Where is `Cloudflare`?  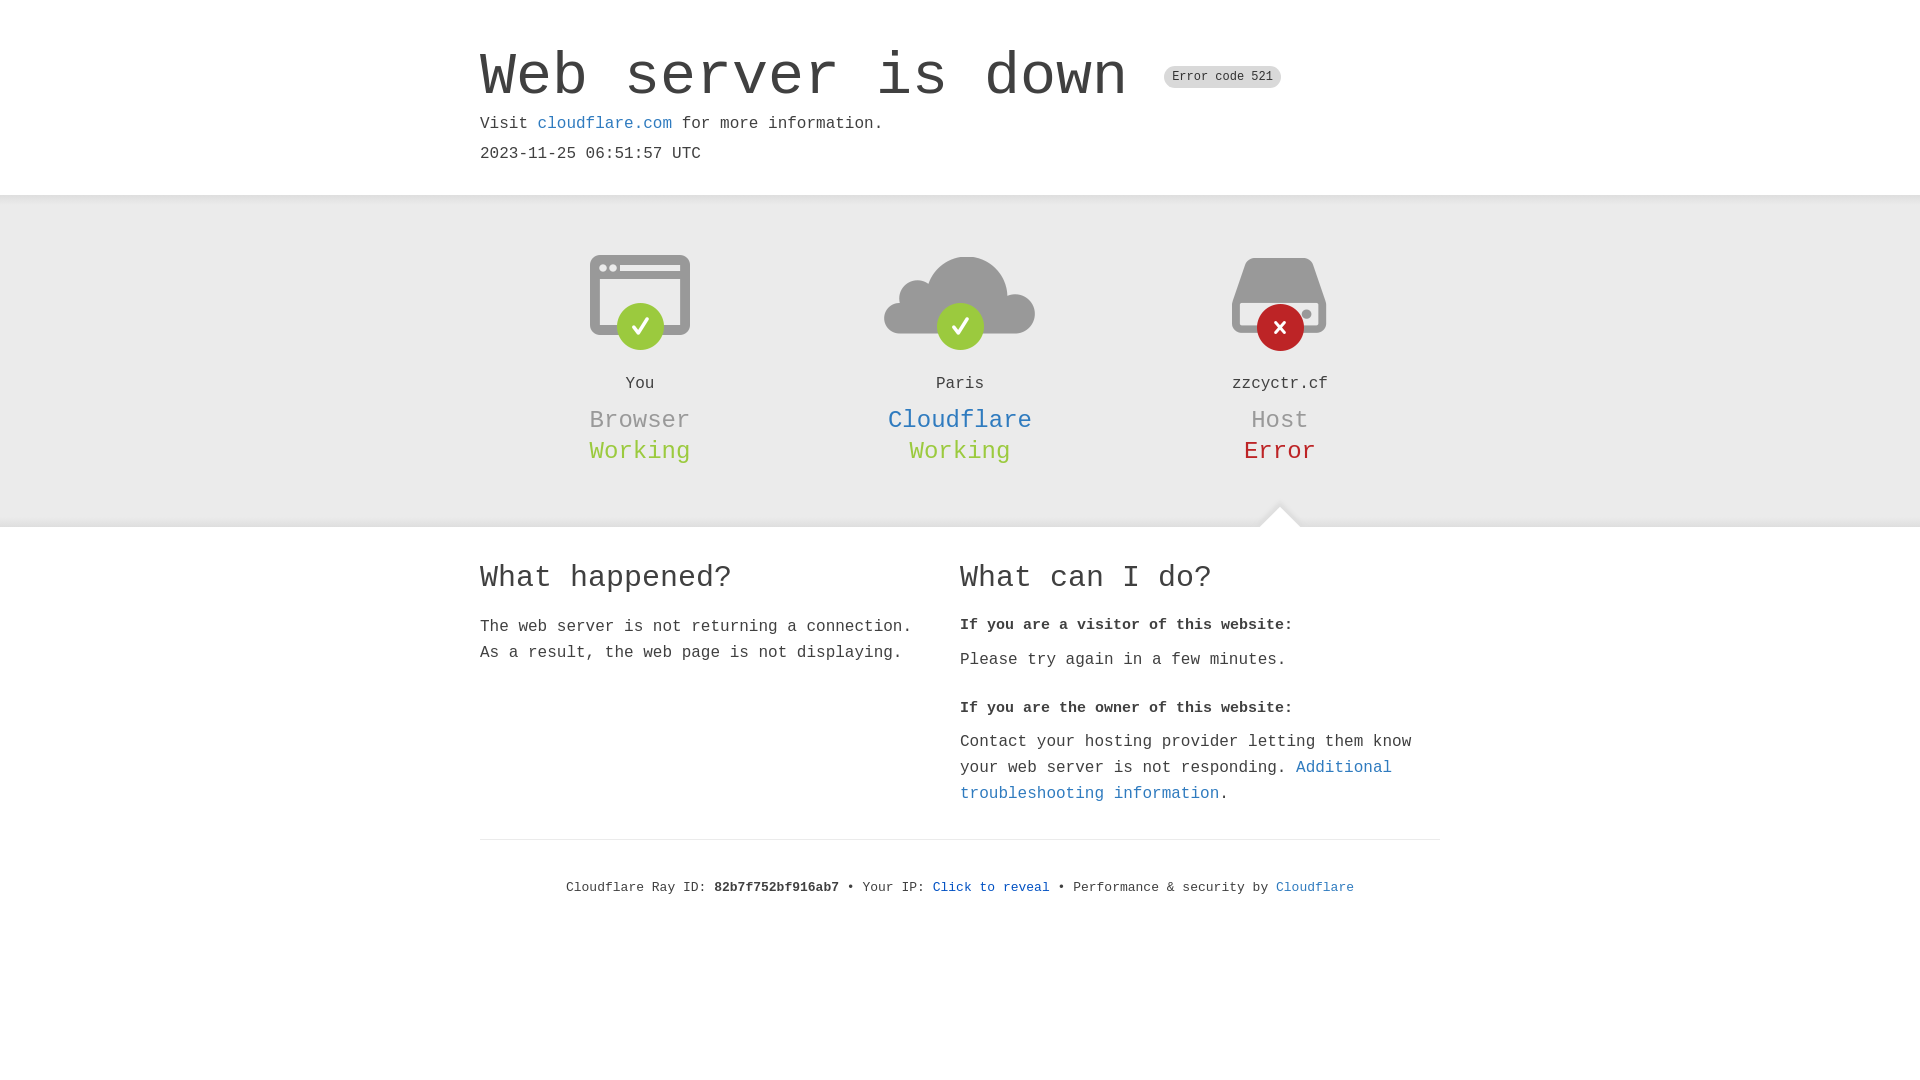
Cloudflare is located at coordinates (960, 420).